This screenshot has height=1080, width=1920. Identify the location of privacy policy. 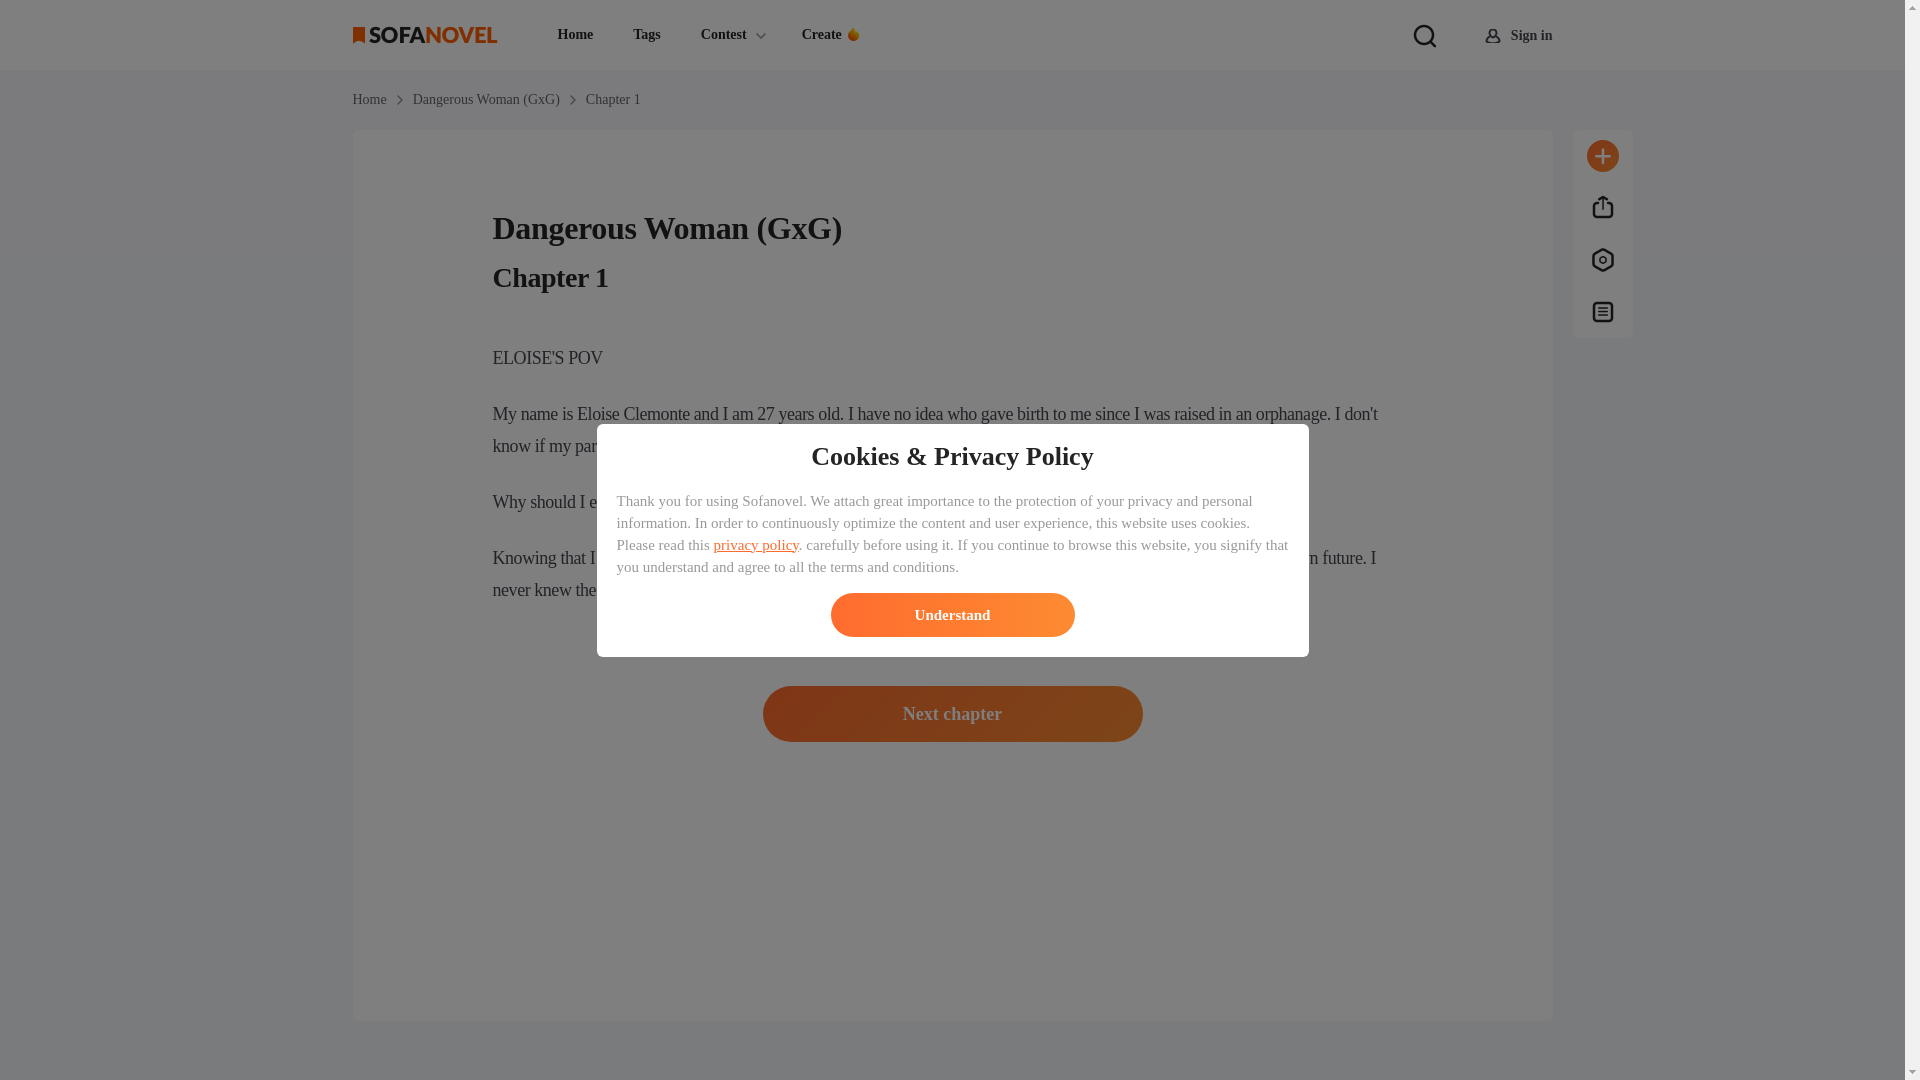
(756, 543).